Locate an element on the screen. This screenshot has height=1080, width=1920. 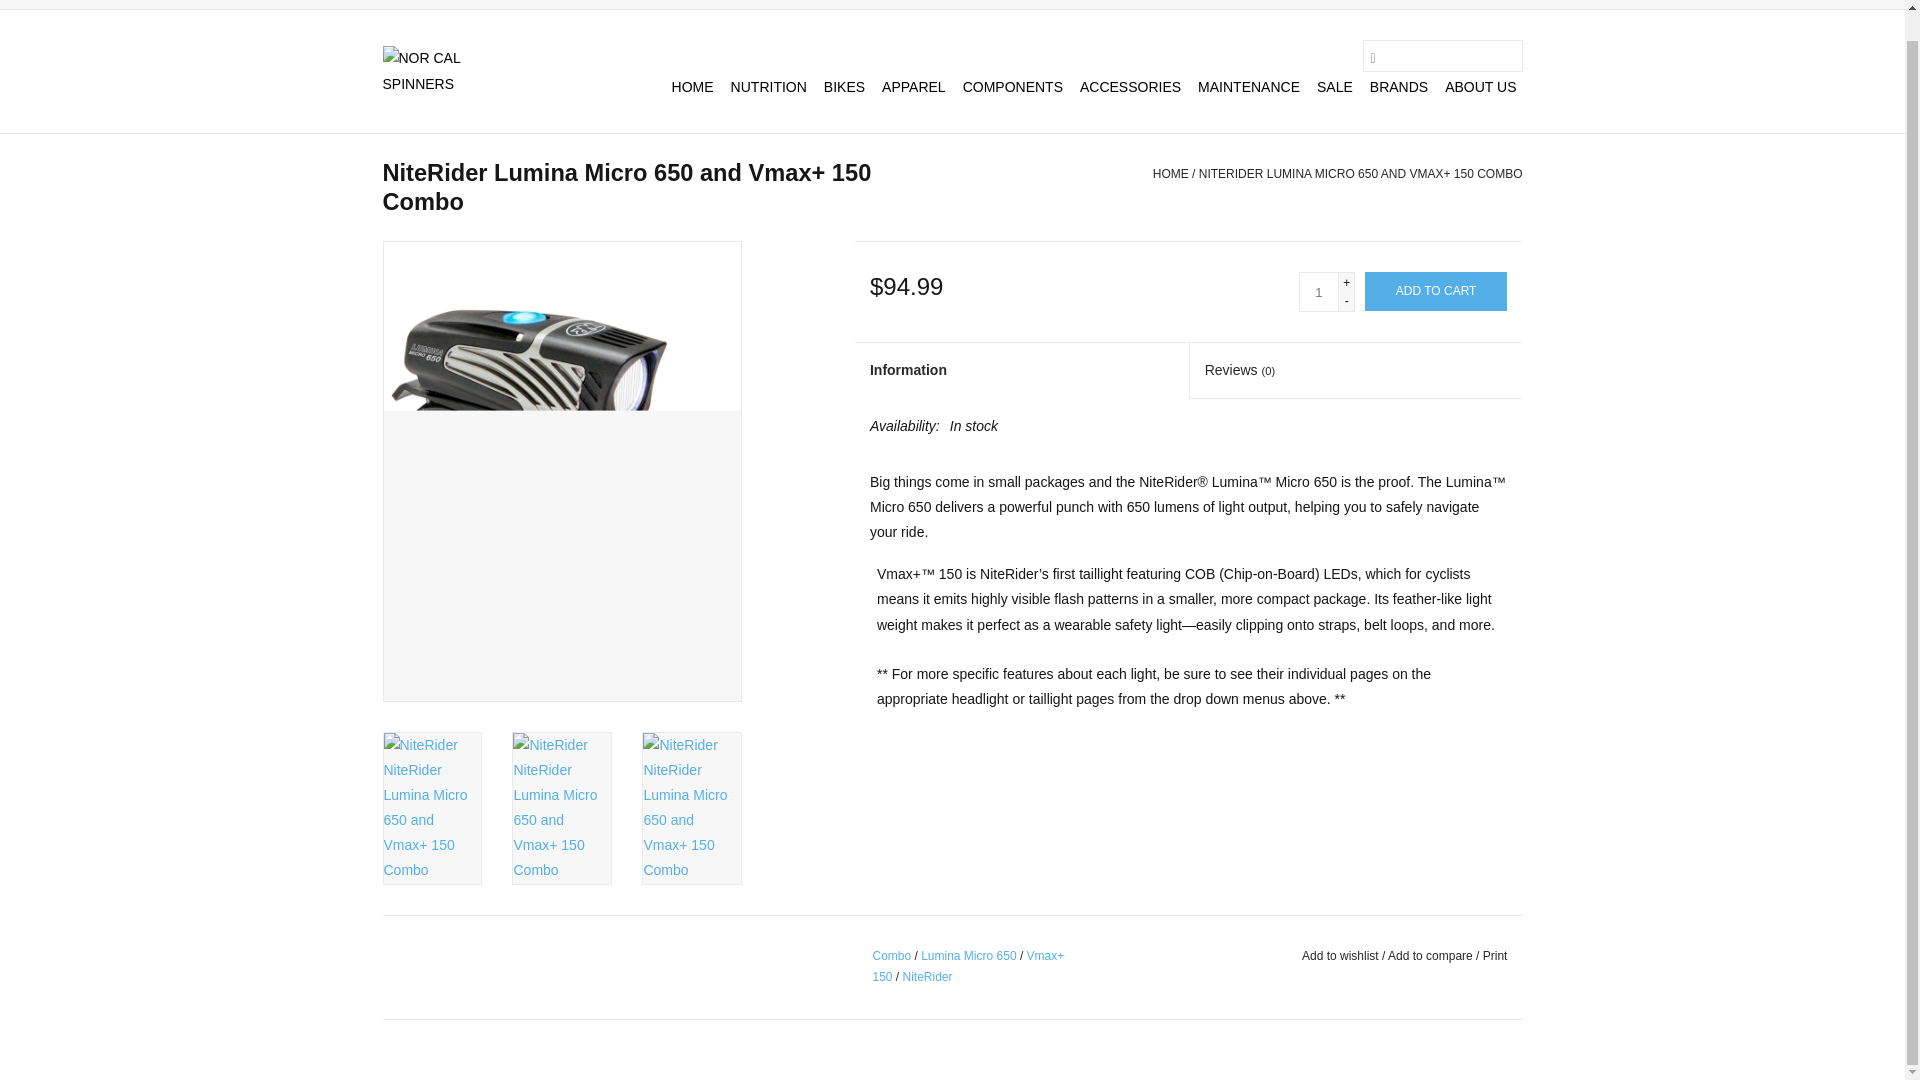
1 is located at coordinates (1318, 292).